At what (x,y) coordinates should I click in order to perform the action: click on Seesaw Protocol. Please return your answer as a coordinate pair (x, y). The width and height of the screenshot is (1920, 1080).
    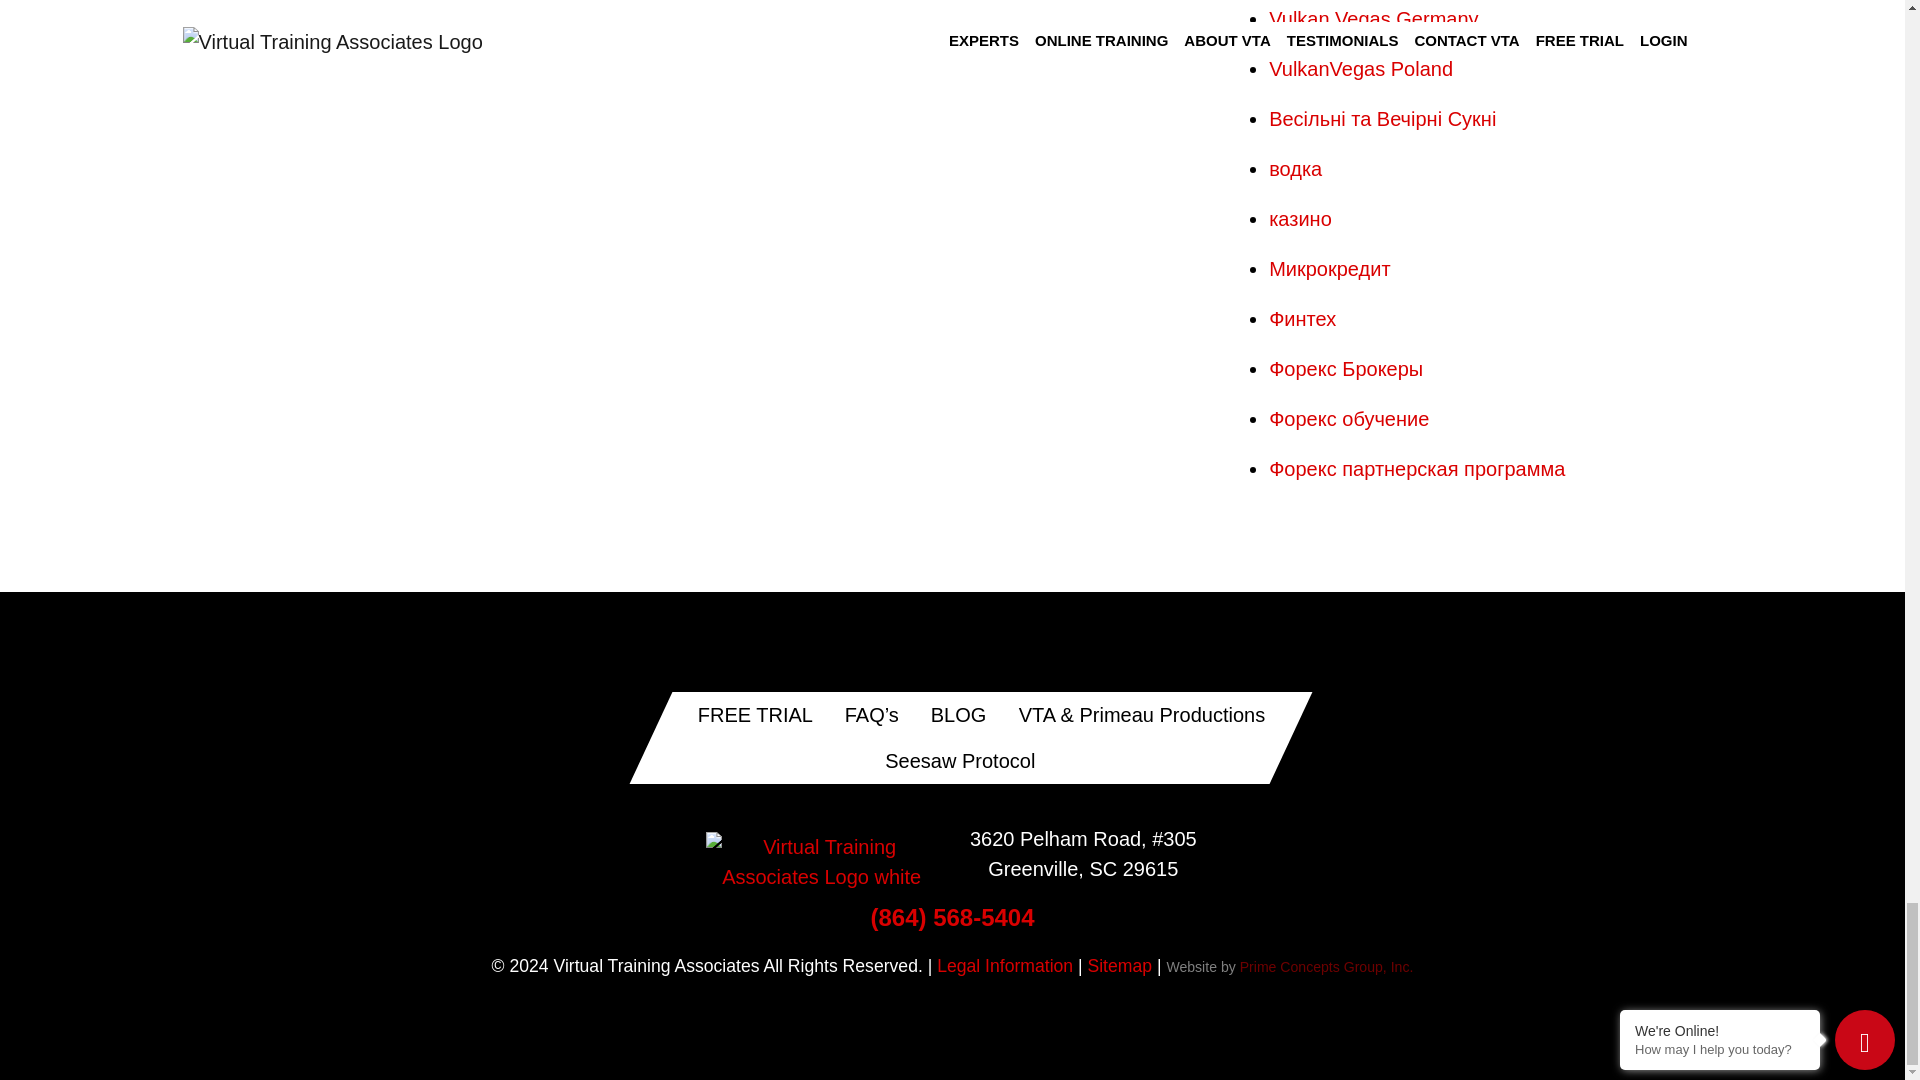
    Looking at the image, I should click on (958, 760).